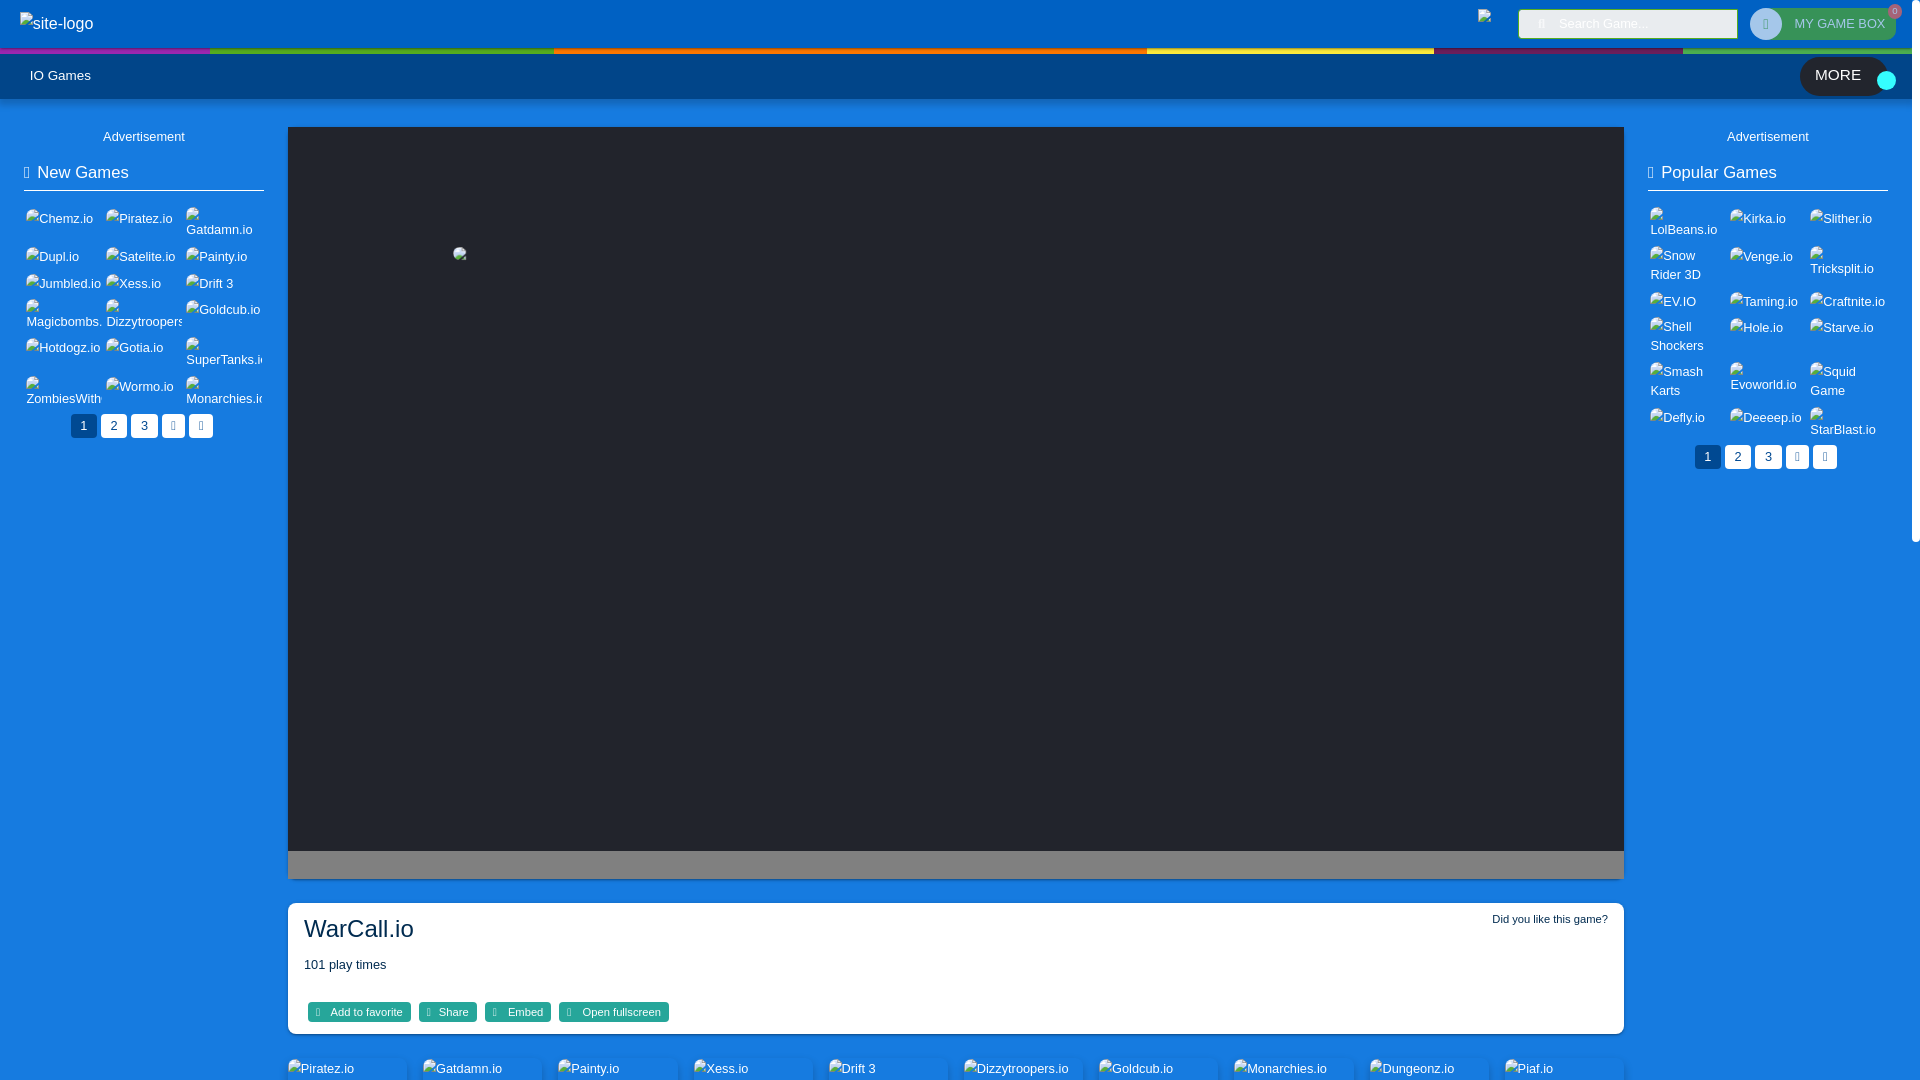 This screenshot has height=1080, width=1920. What do you see at coordinates (142, 532) in the screenshot?
I see `2` at bounding box center [142, 532].